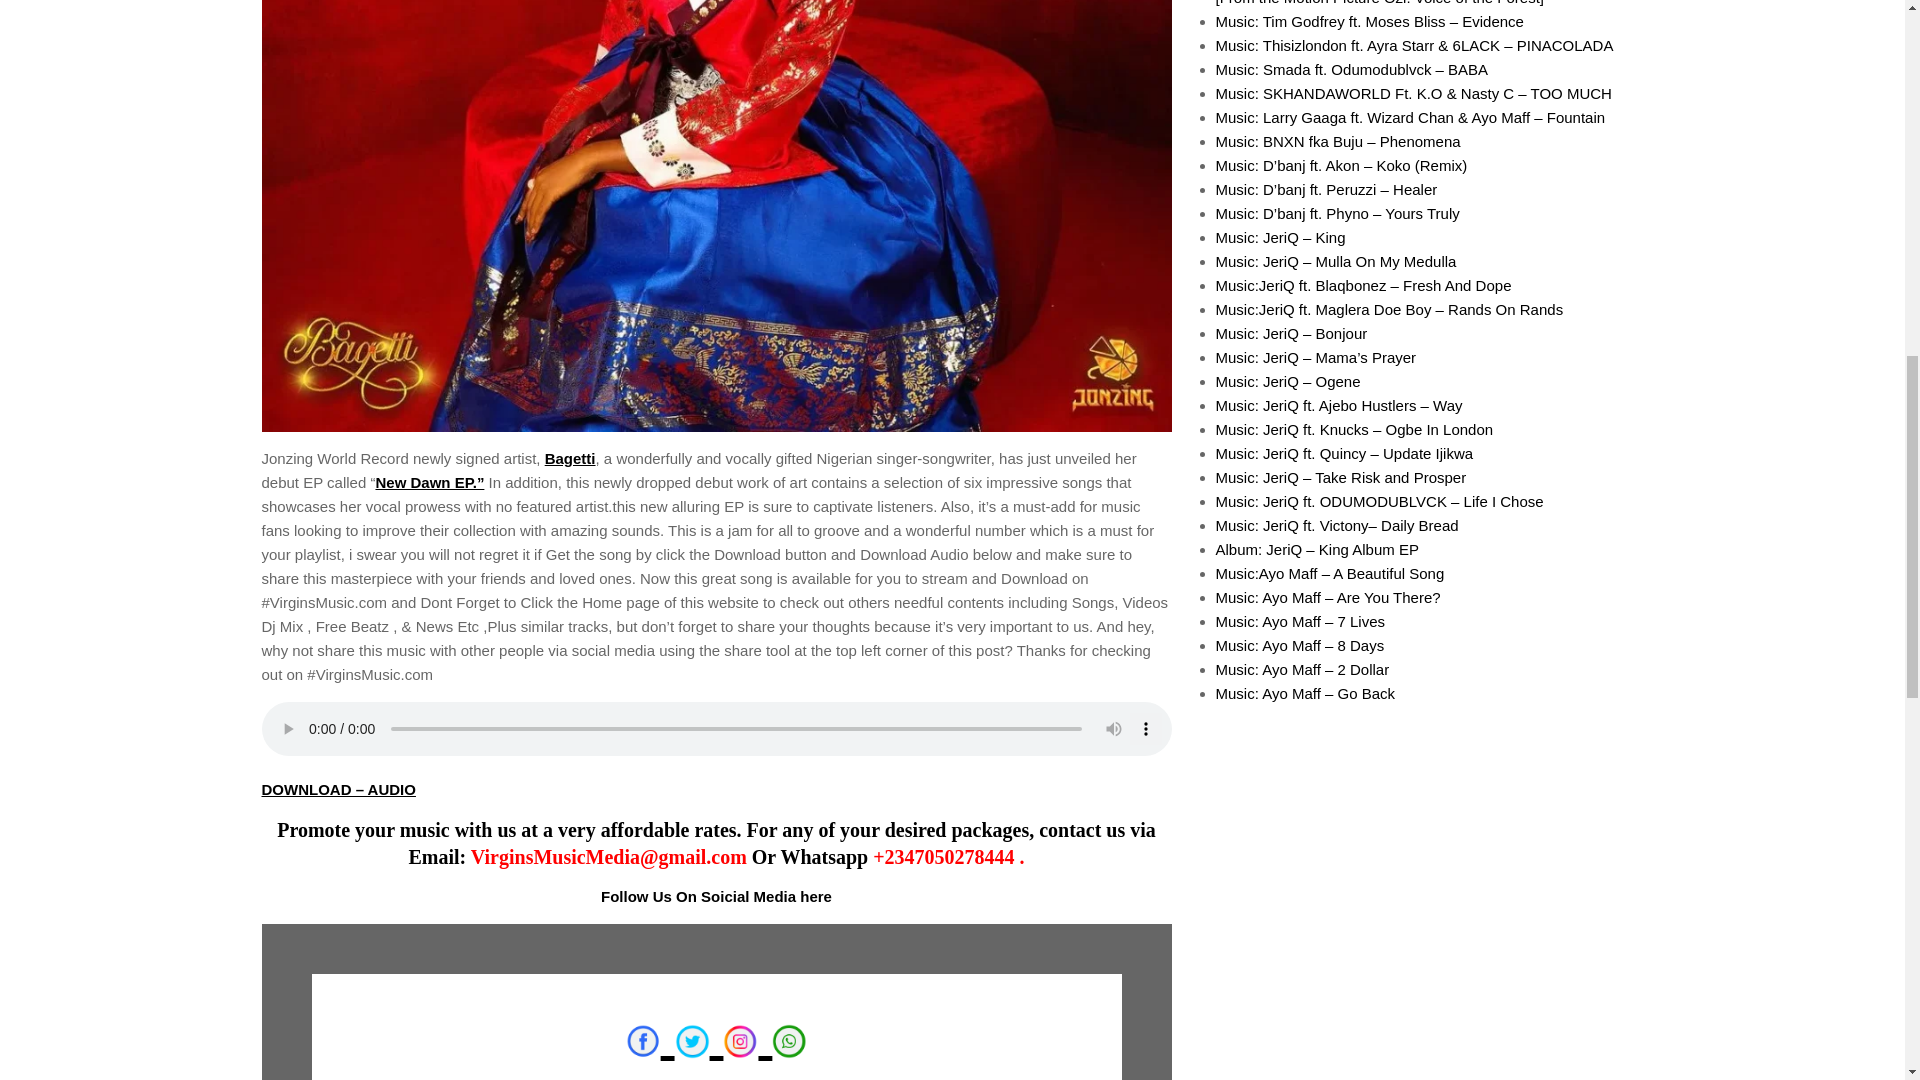 Image resolution: width=1920 pixels, height=1080 pixels. What do you see at coordinates (570, 458) in the screenshot?
I see `Bagetti` at bounding box center [570, 458].